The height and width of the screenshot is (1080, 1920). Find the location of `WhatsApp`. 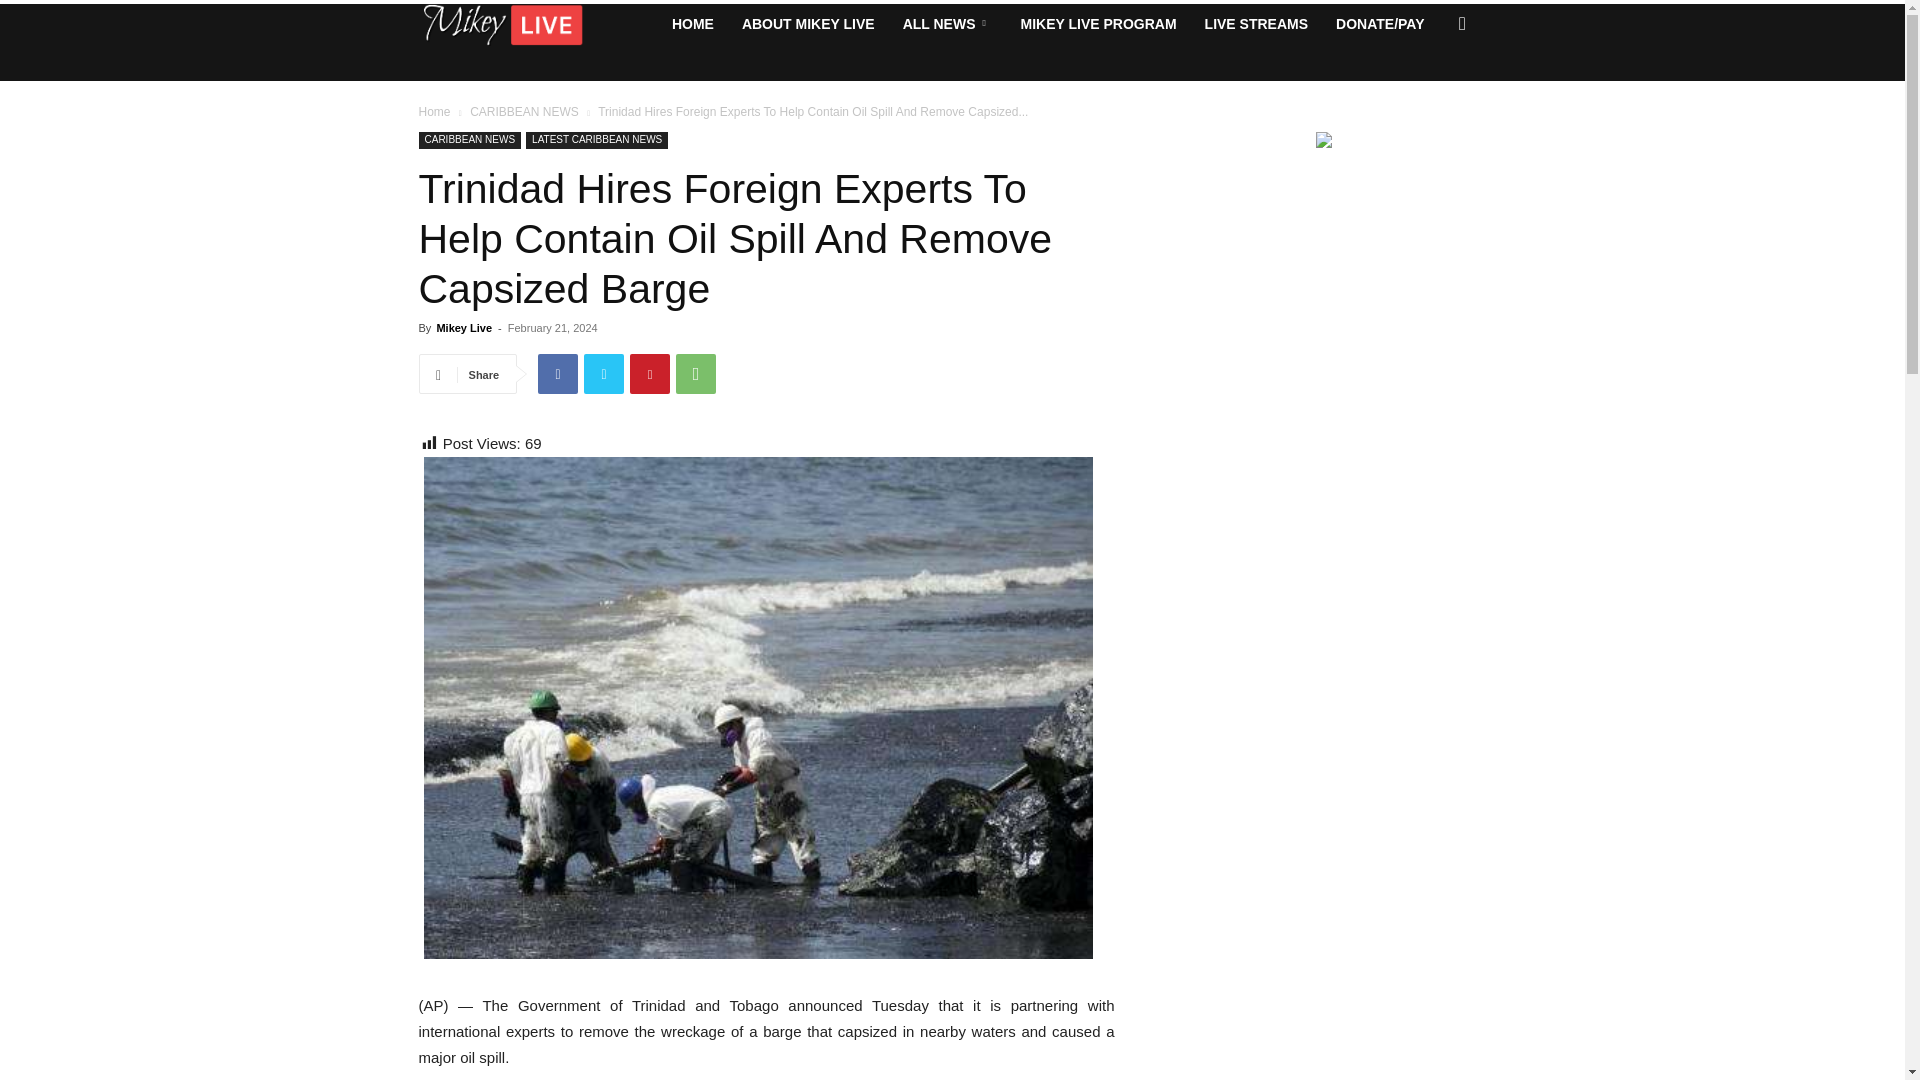

WhatsApp is located at coordinates (696, 374).